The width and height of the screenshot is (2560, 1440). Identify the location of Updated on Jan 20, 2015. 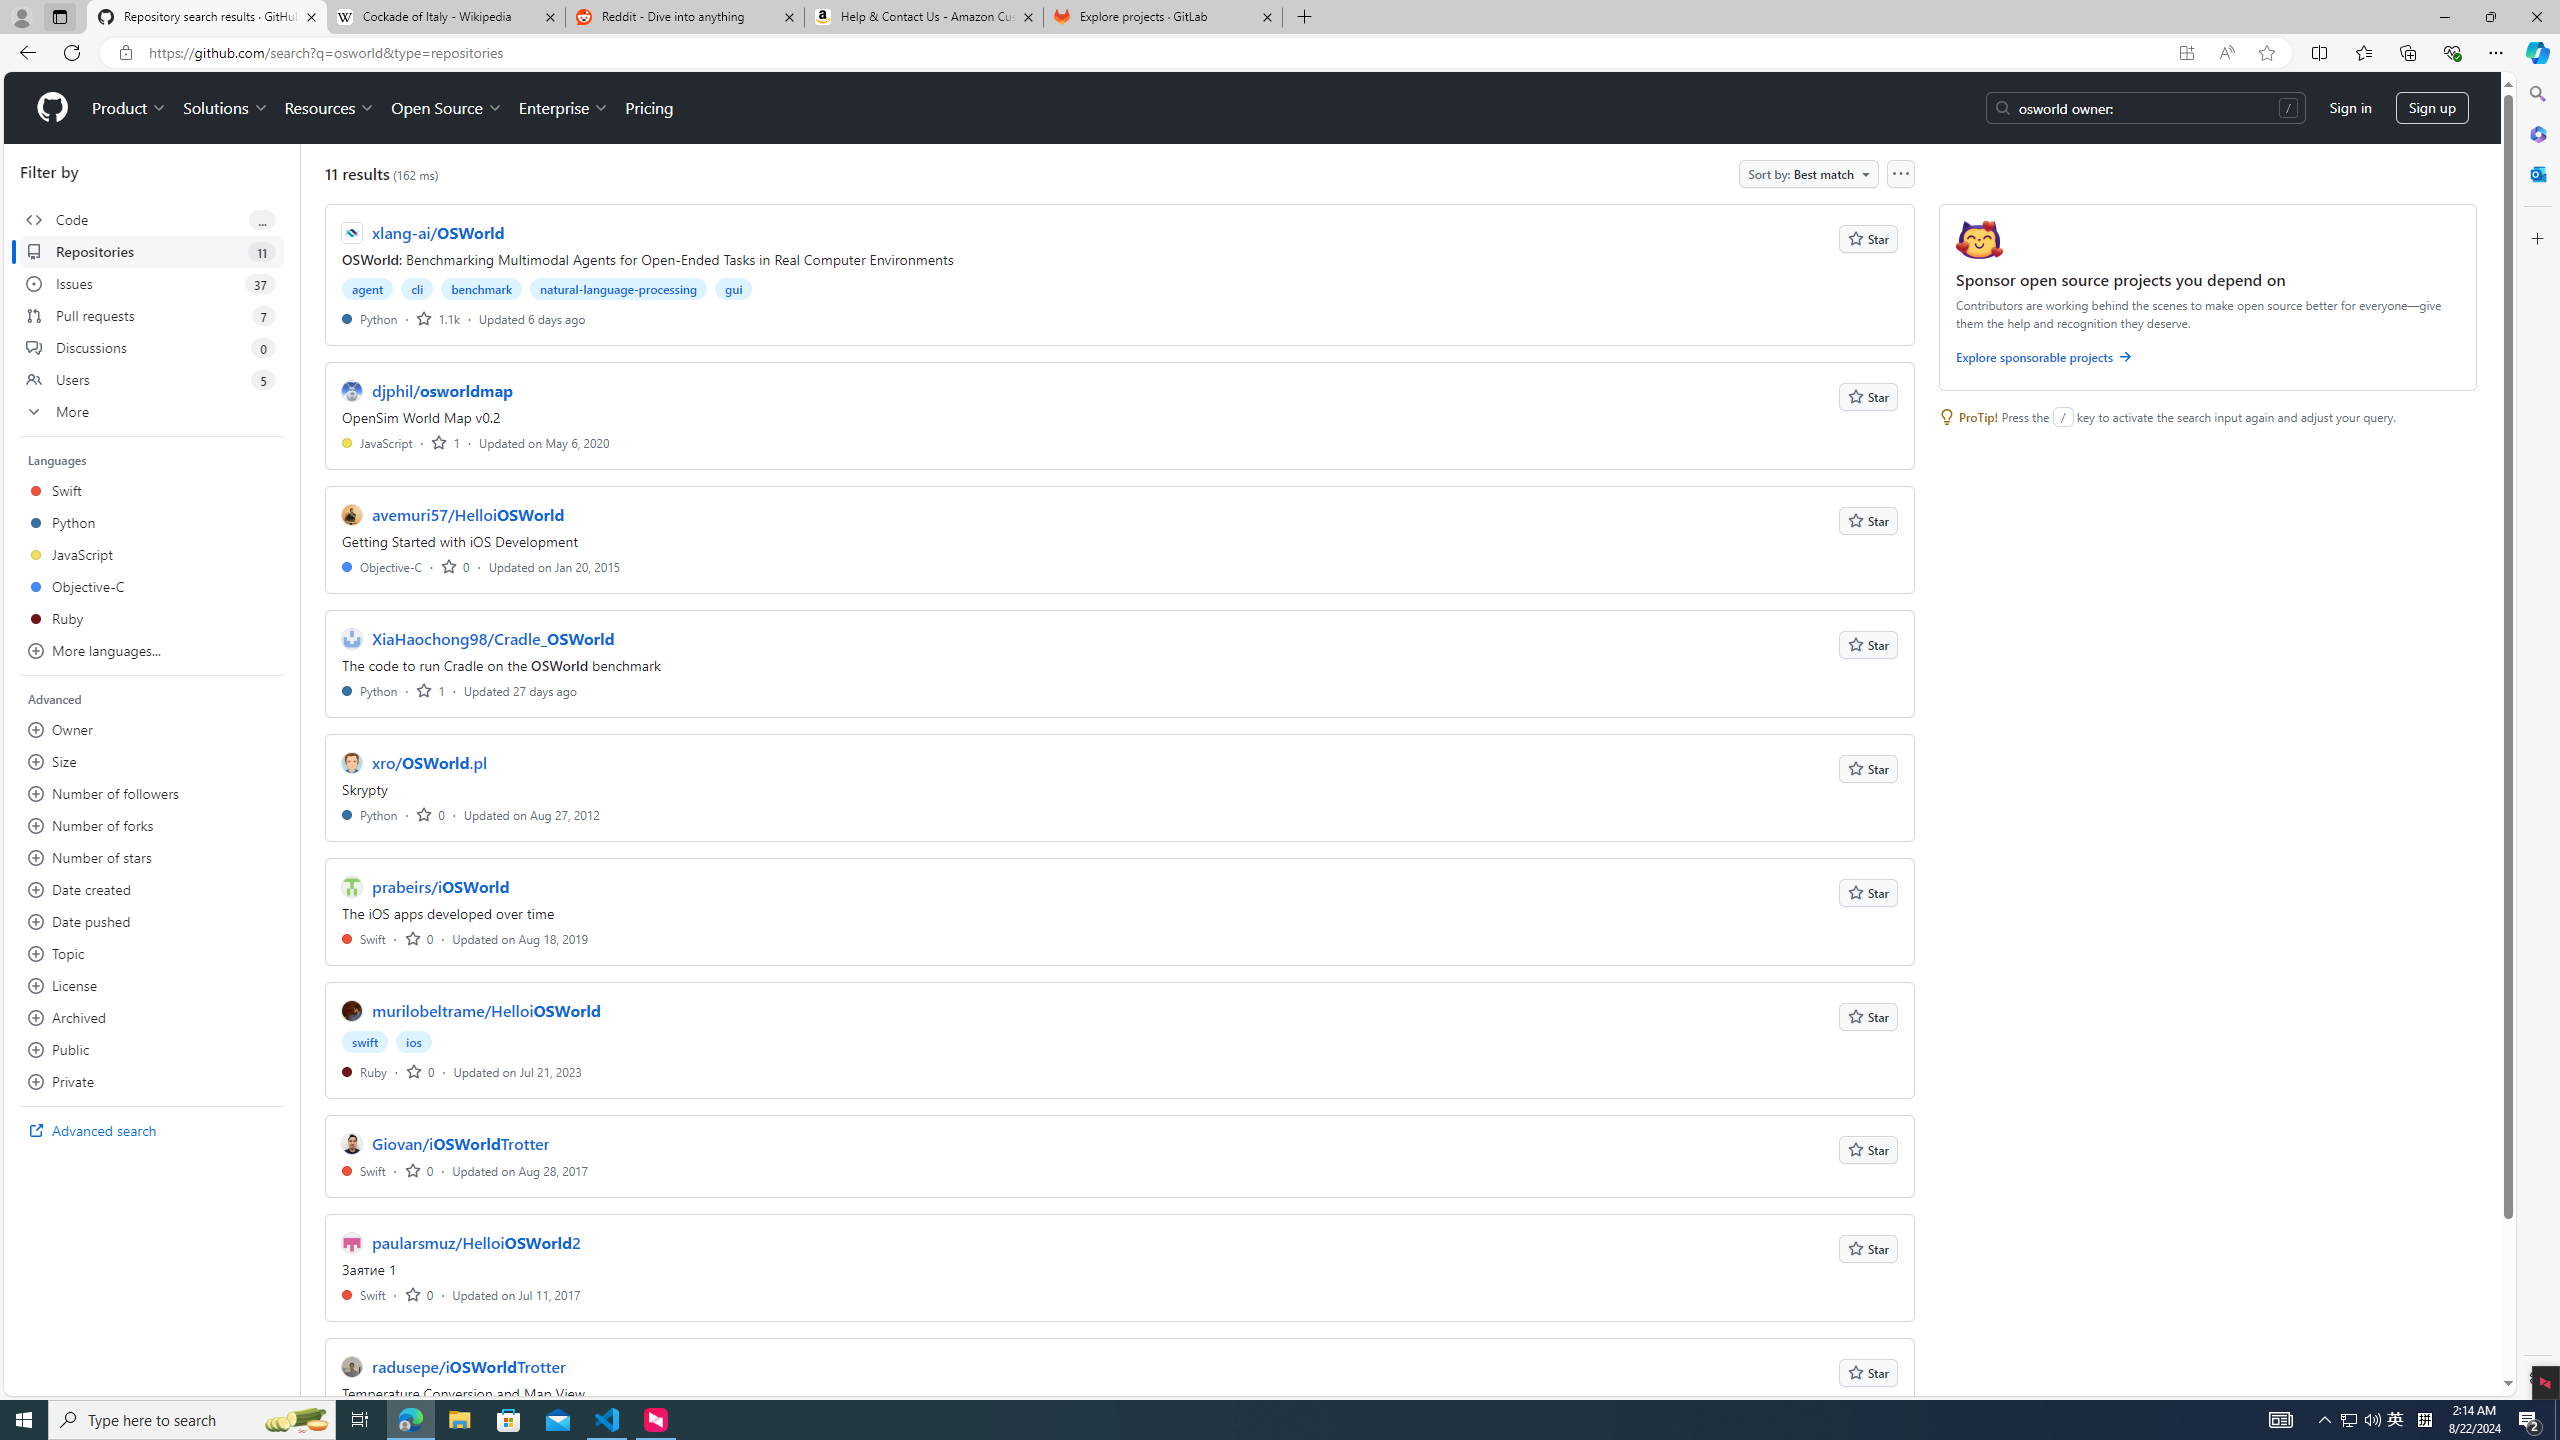
(555, 566).